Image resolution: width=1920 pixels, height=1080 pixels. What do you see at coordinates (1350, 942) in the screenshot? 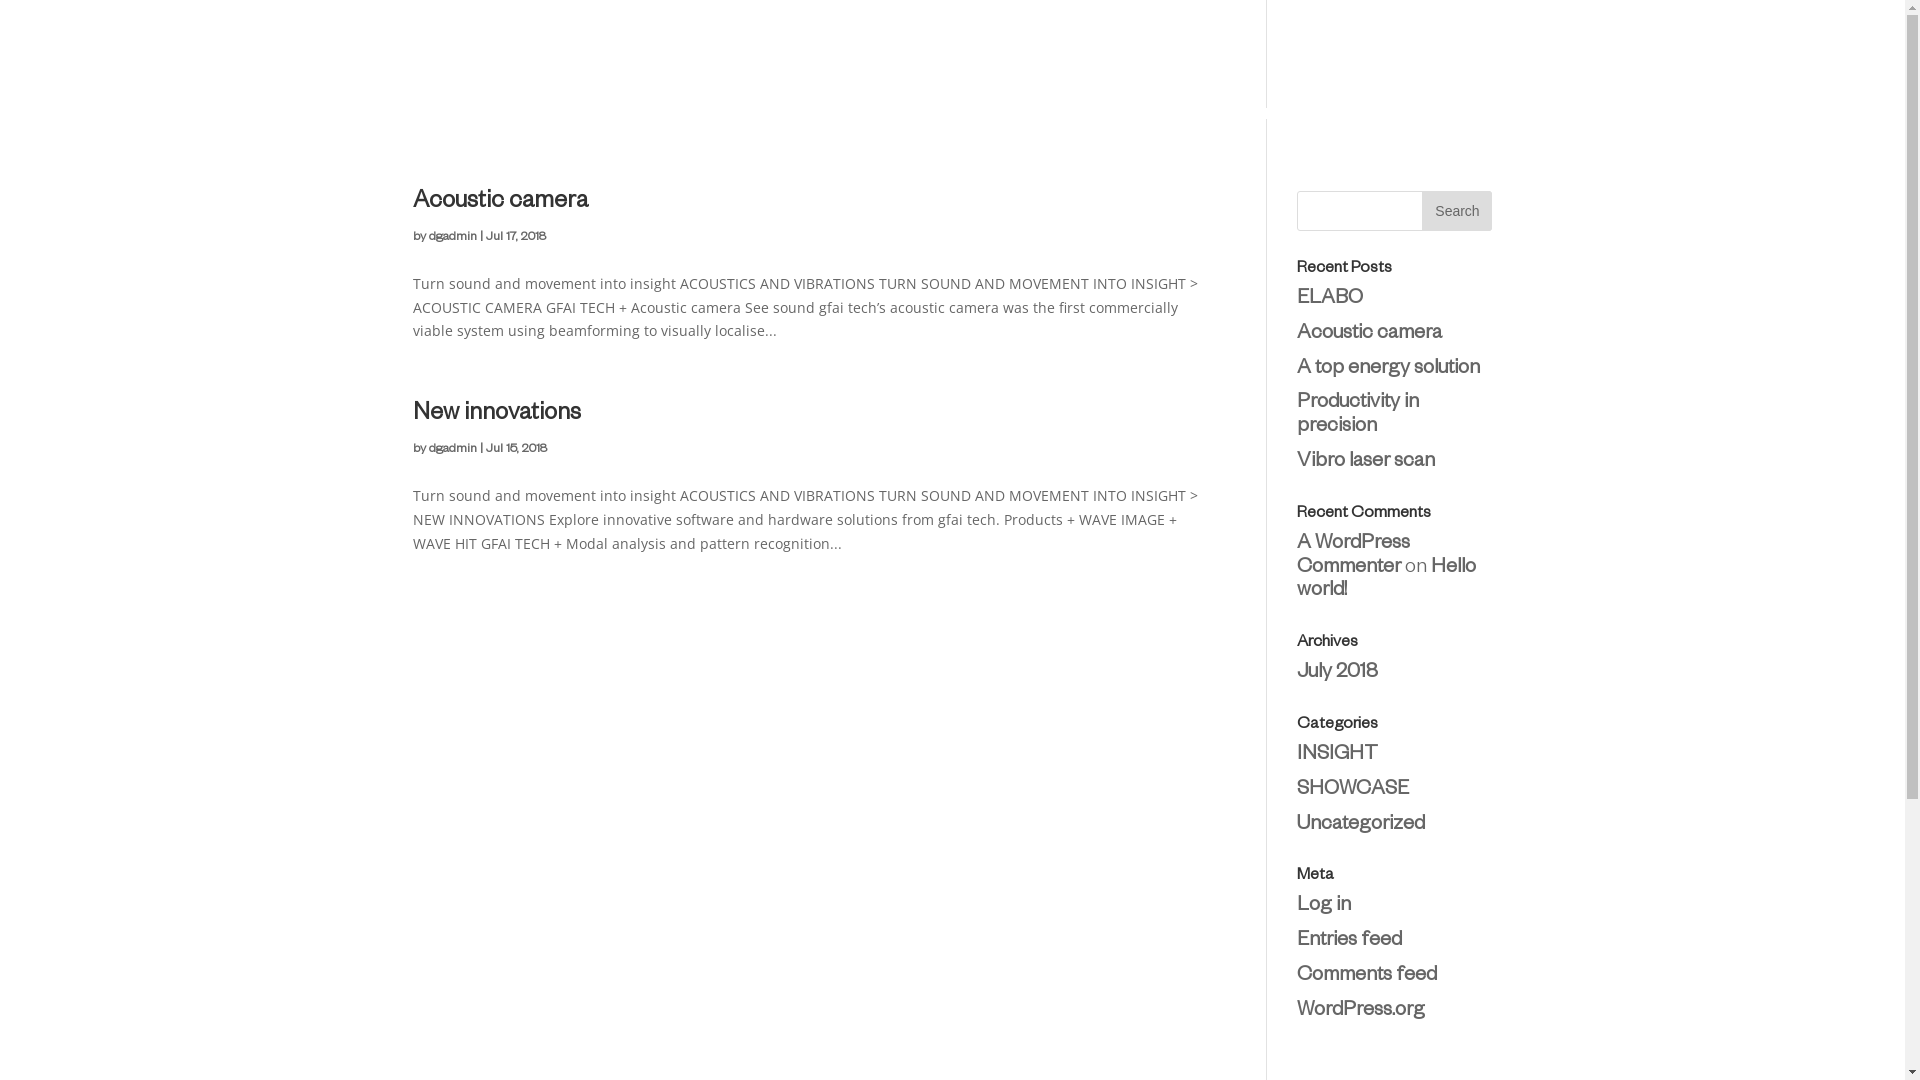
I see `Entries feed` at bounding box center [1350, 942].